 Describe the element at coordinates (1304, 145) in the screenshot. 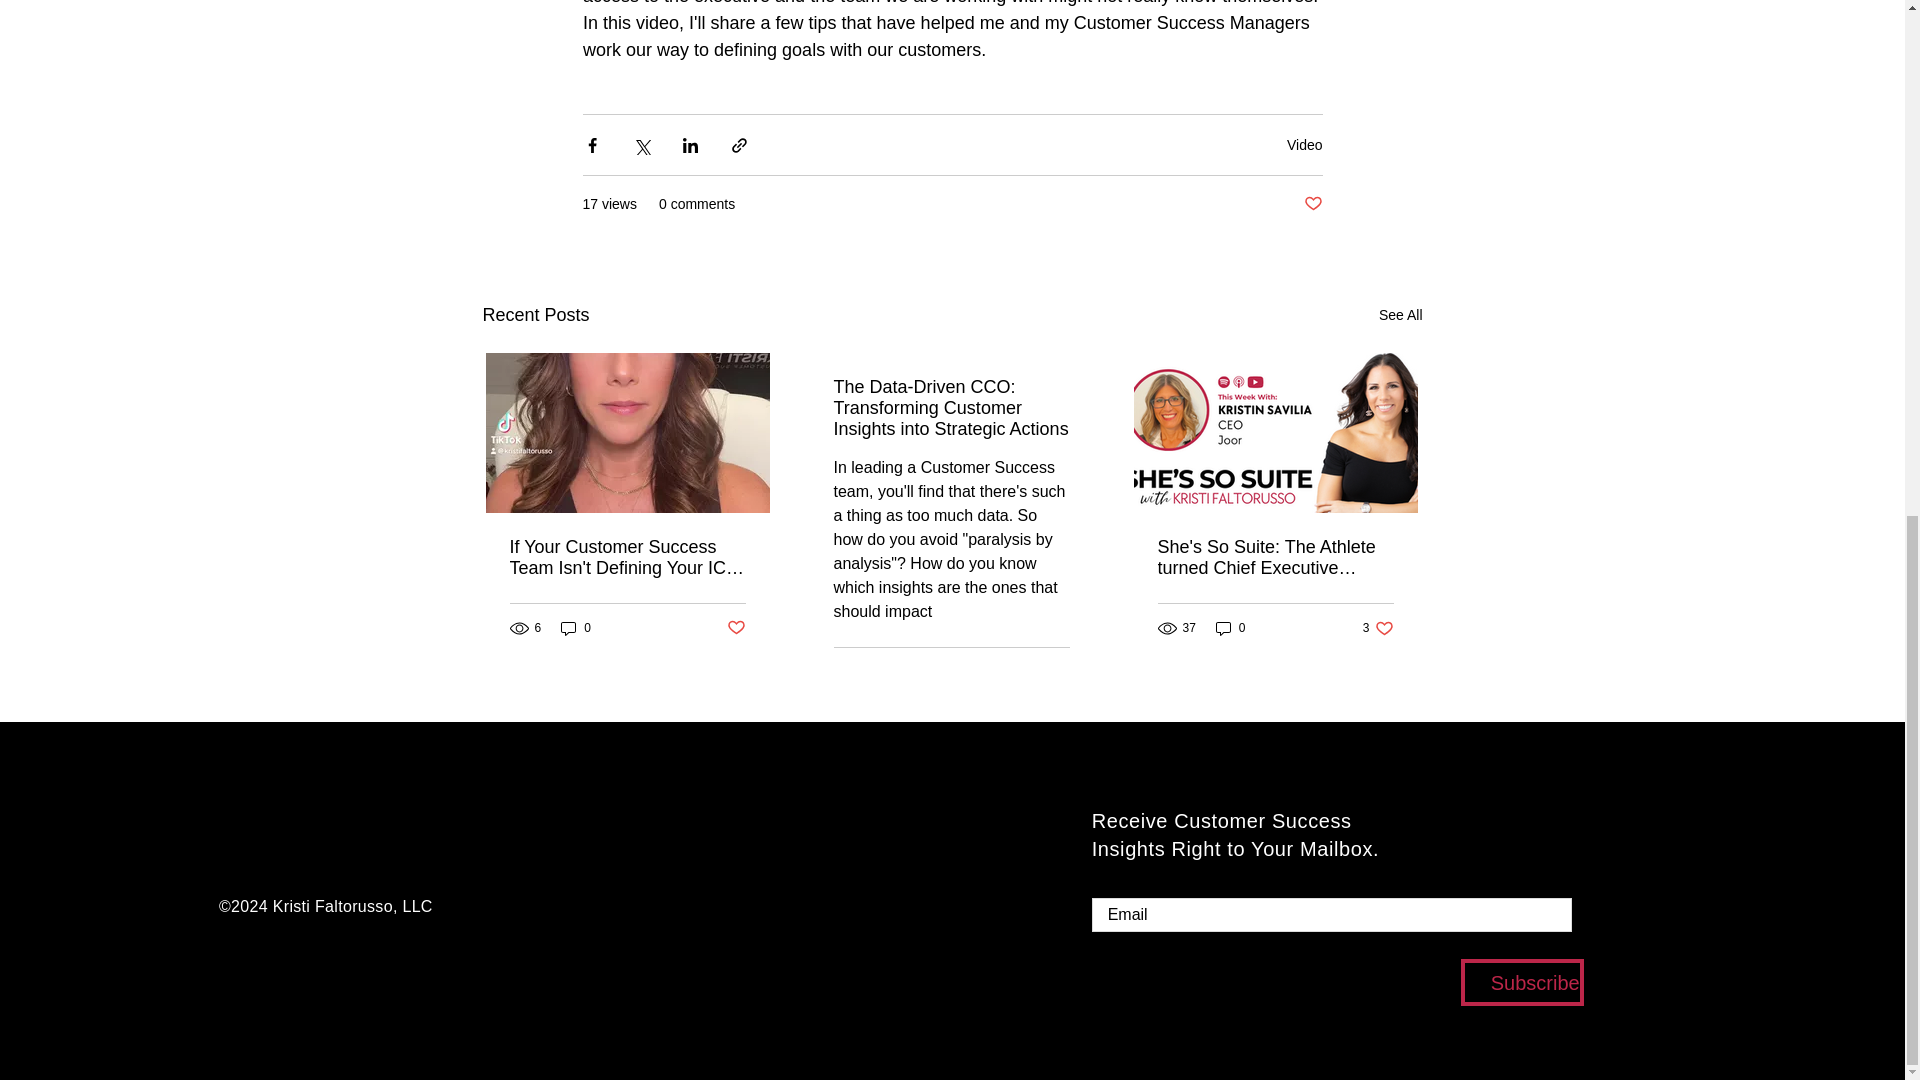

I see `Post not marked as liked` at that location.